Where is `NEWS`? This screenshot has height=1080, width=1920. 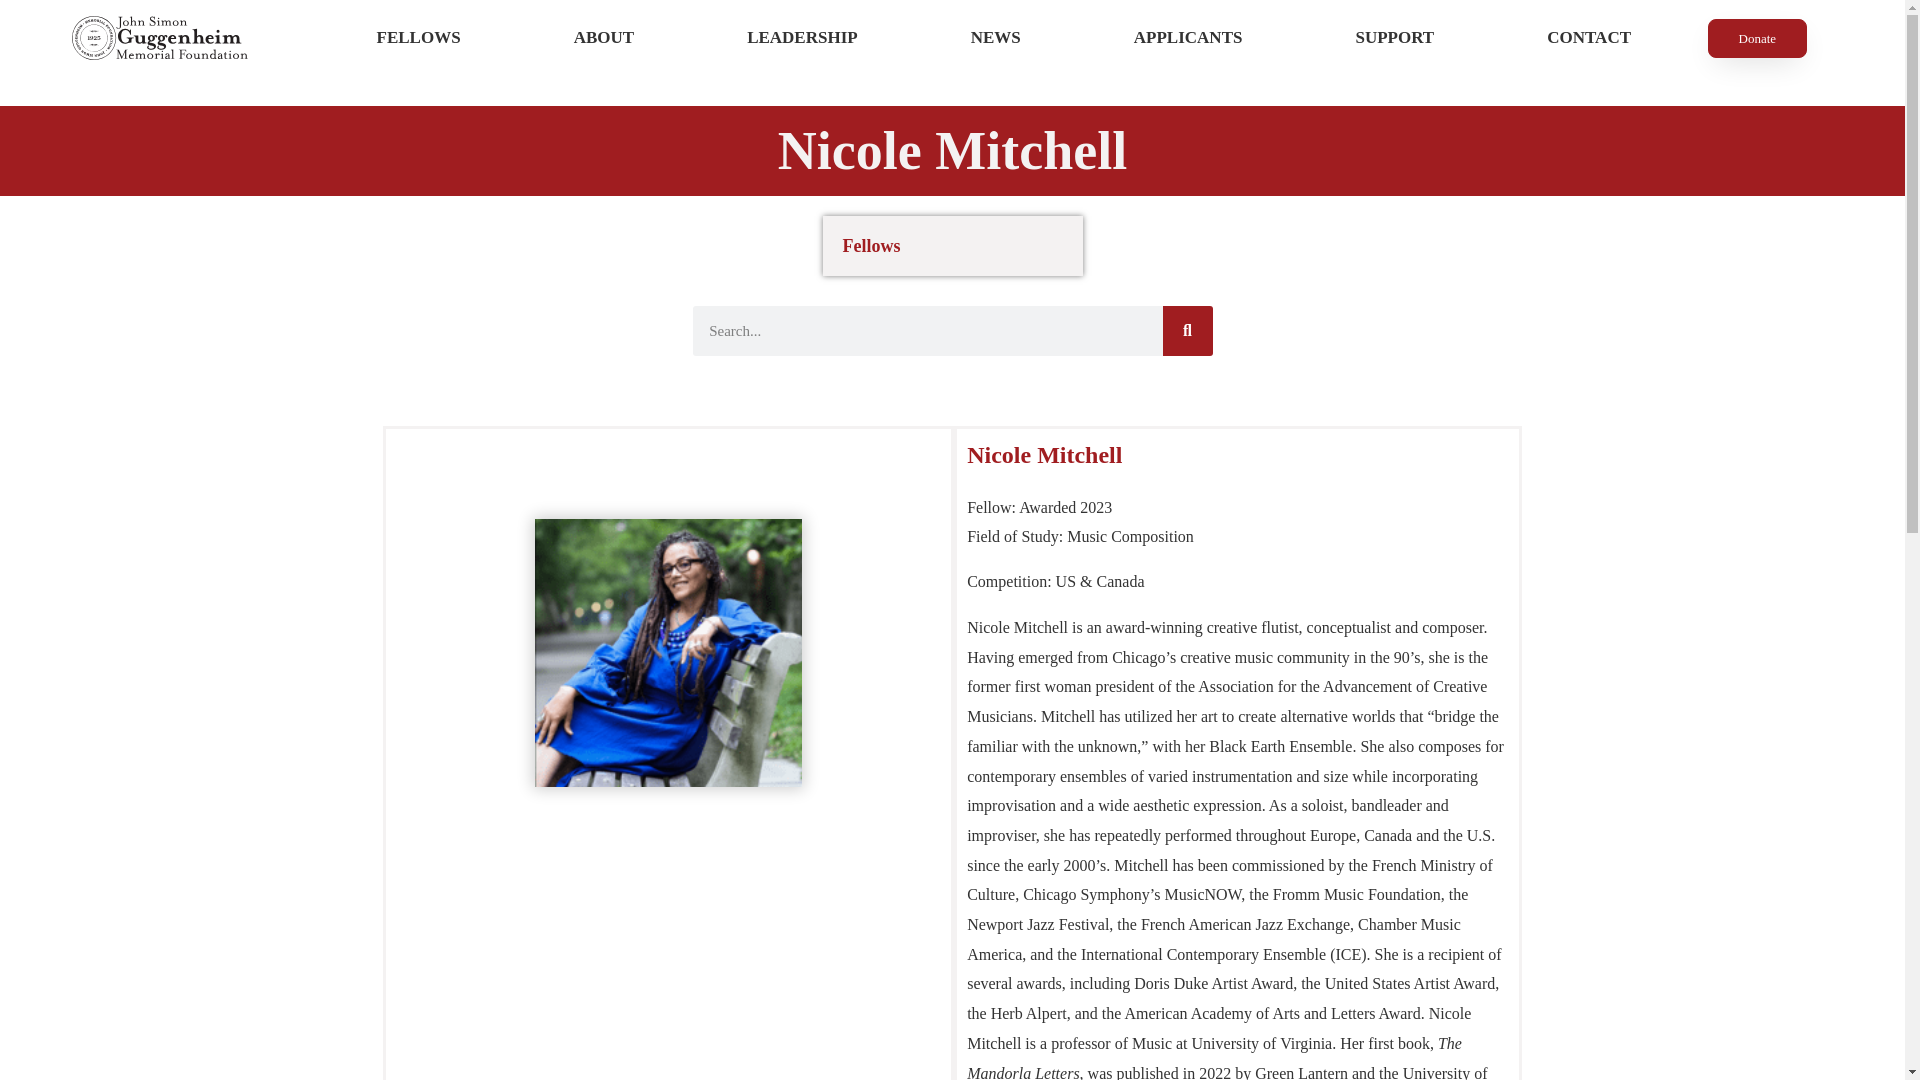
NEWS is located at coordinates (995, 38).